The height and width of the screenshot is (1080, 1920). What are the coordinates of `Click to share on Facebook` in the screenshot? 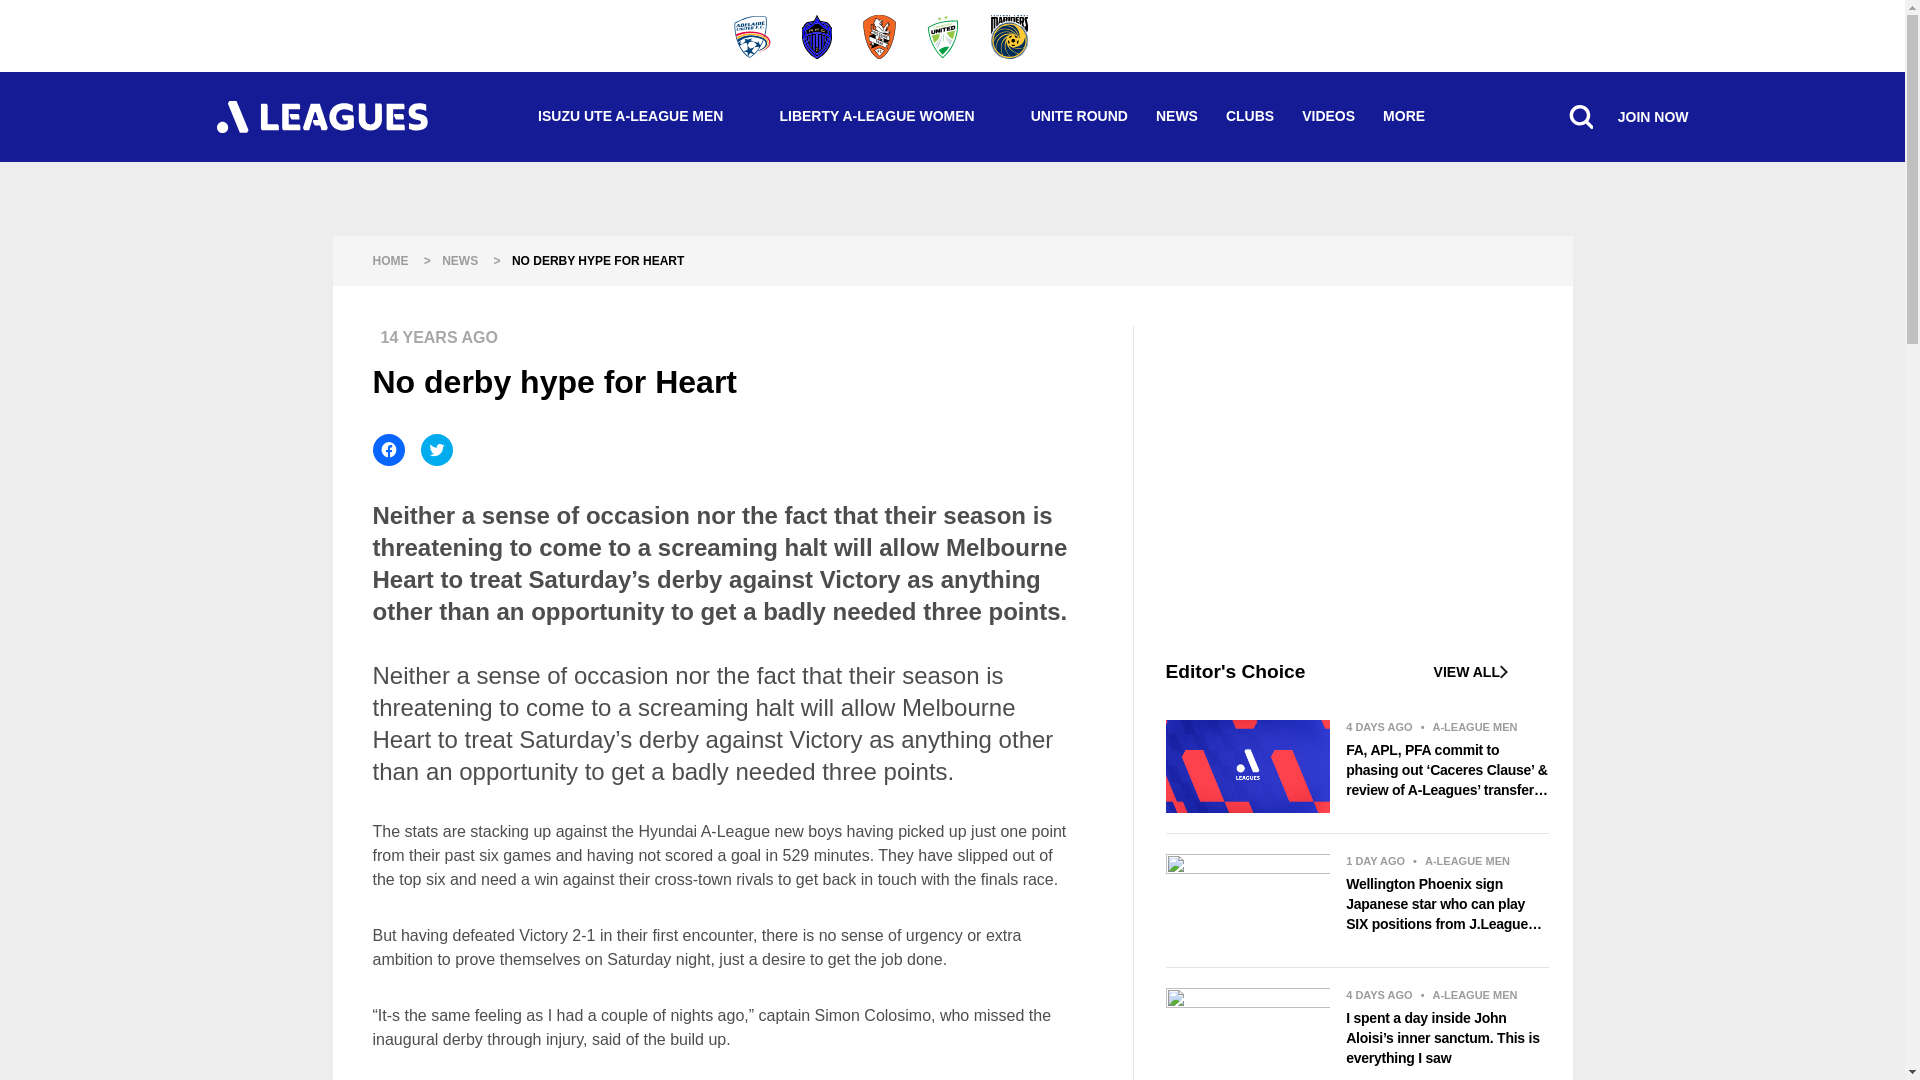 It's located at (388, 450).